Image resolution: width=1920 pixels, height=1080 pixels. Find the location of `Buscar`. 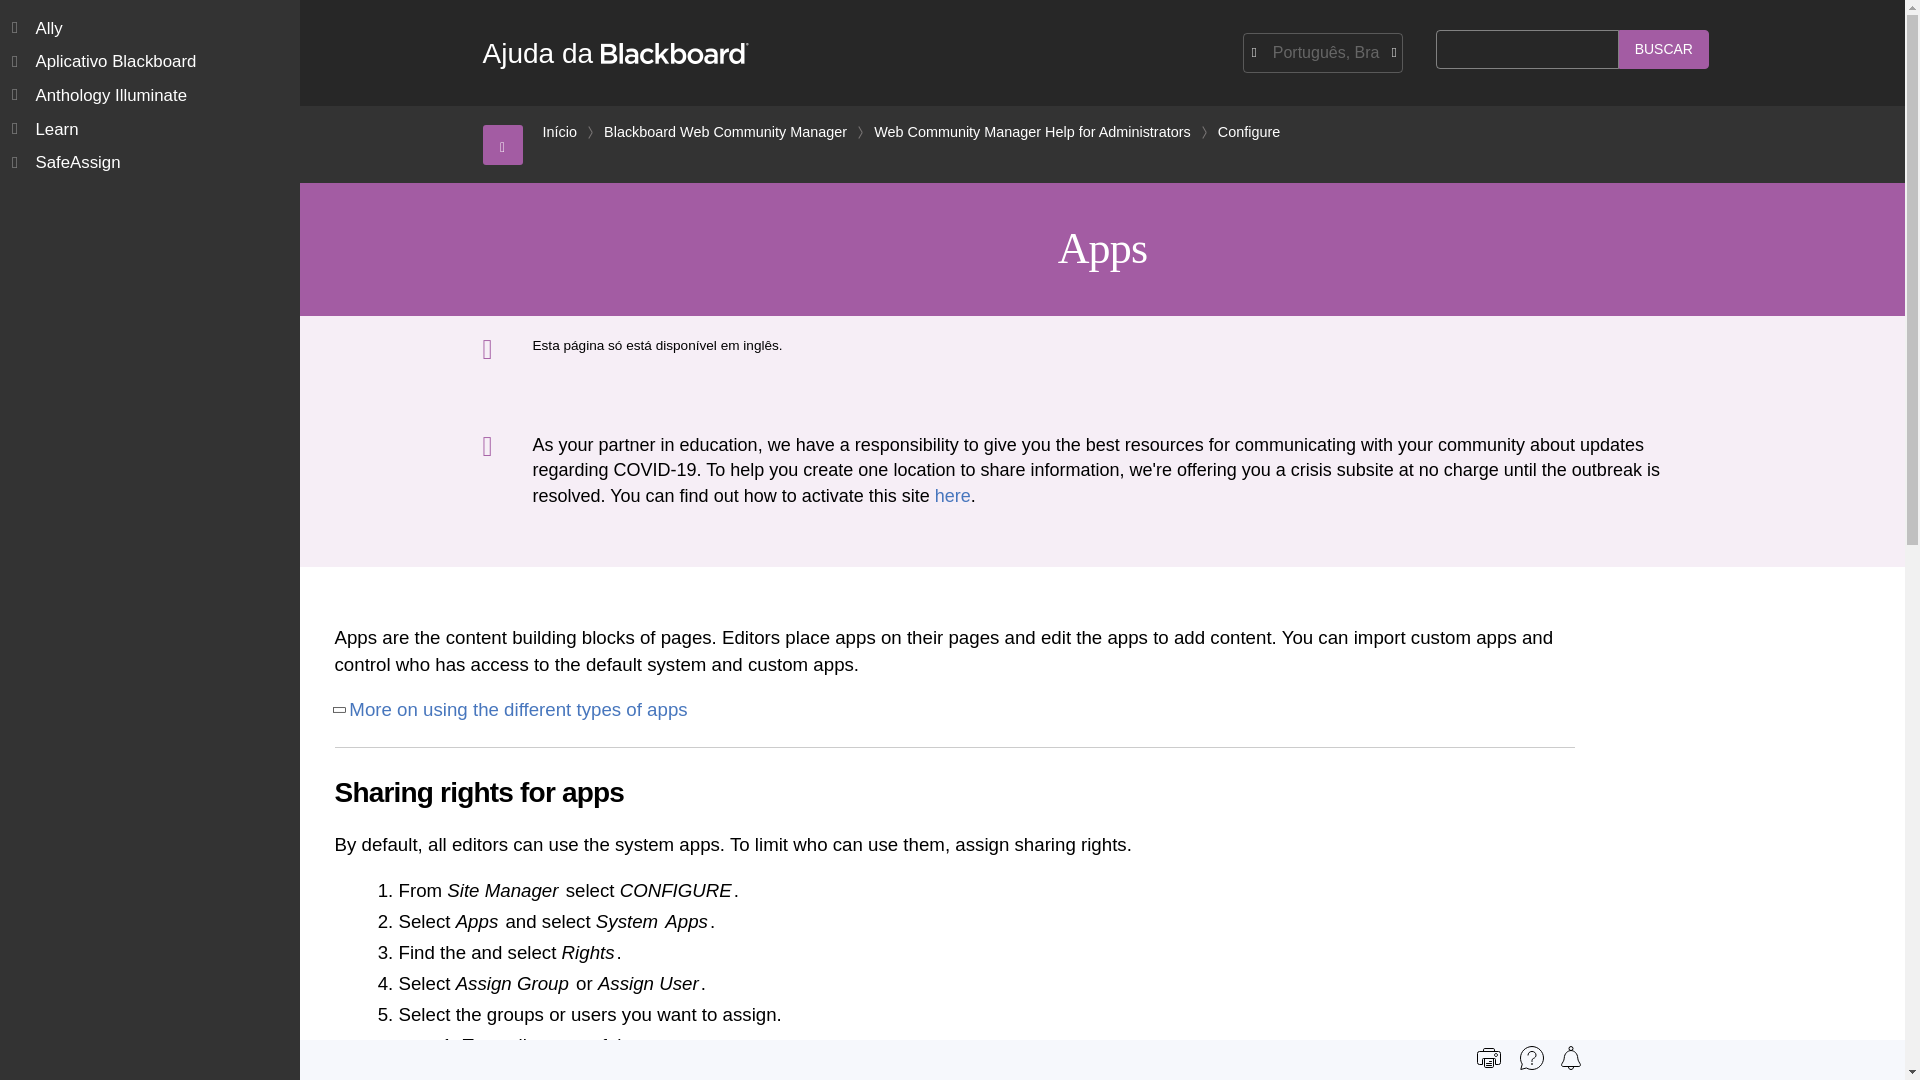

Buscar is located at coordinates (1663, 50).